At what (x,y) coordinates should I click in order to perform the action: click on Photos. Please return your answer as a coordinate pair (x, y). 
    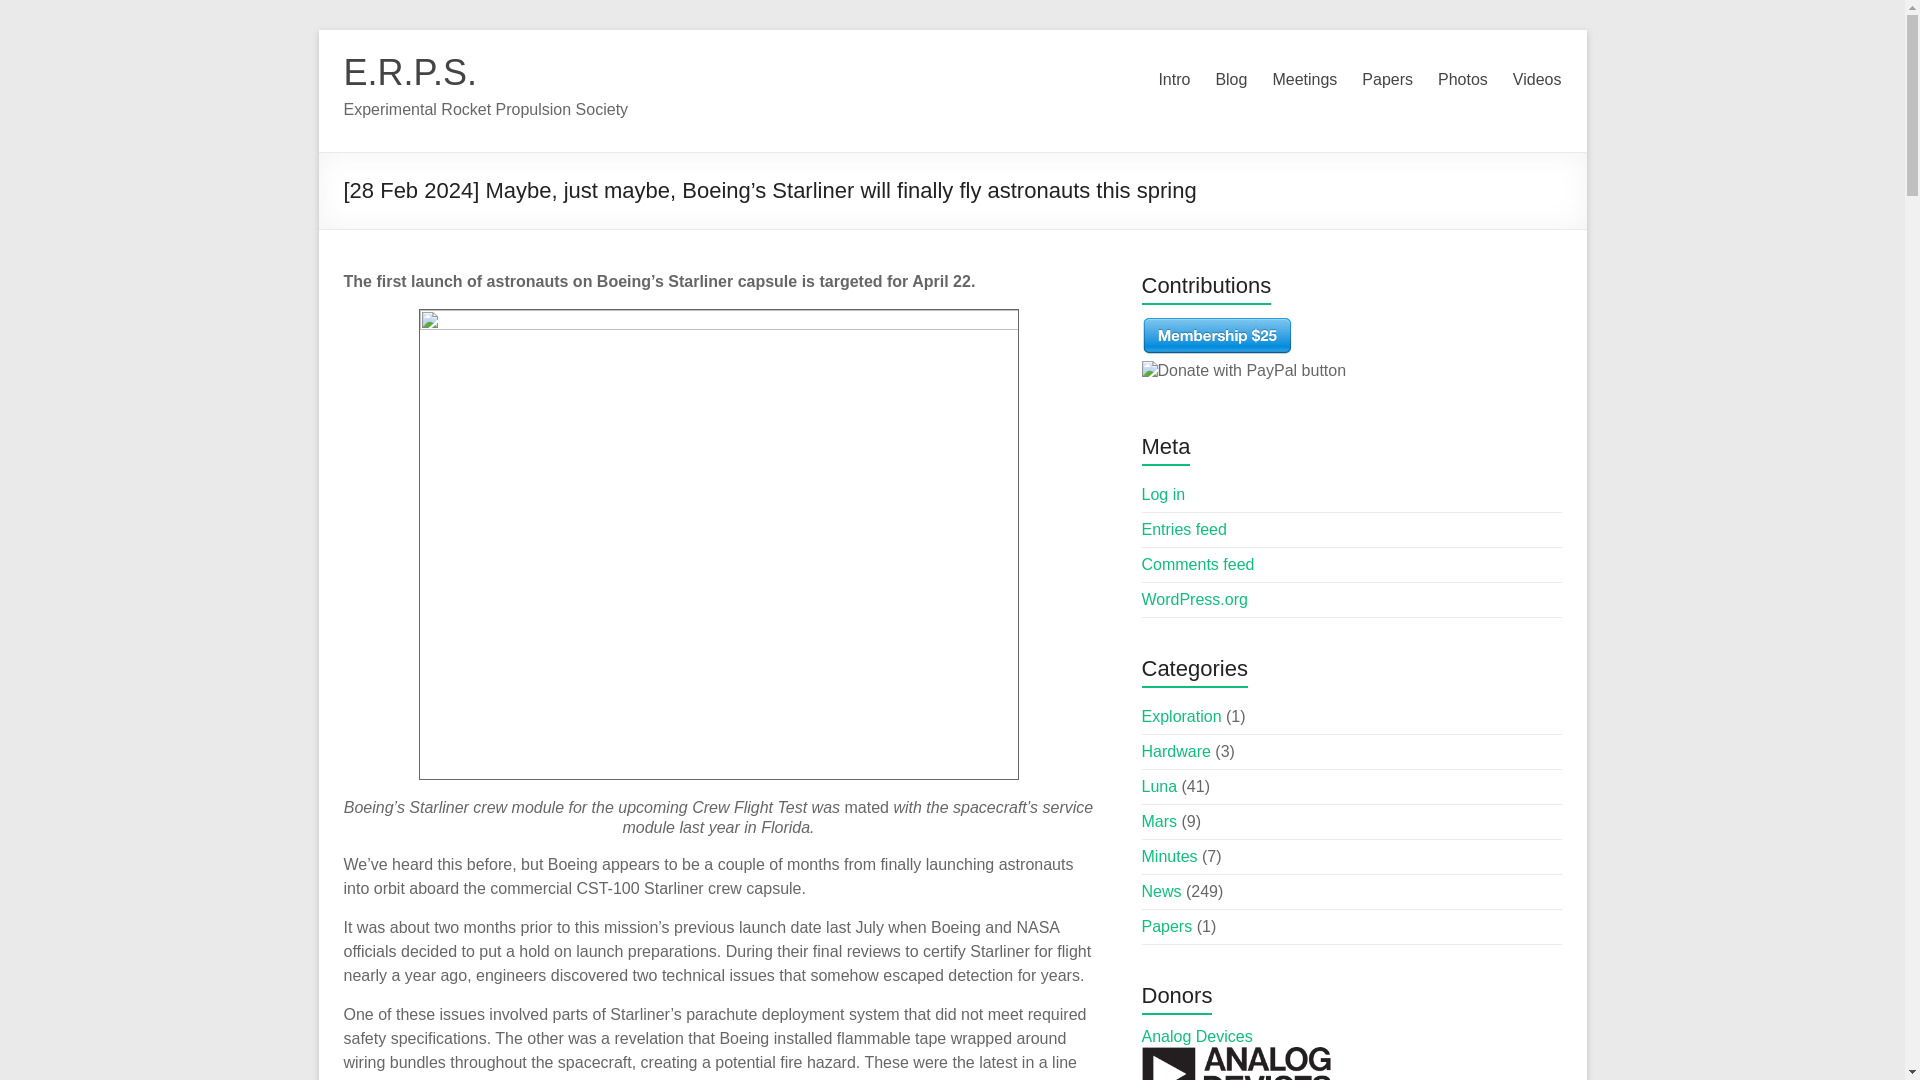
    Looking at the image, I should click on (1463, 80).